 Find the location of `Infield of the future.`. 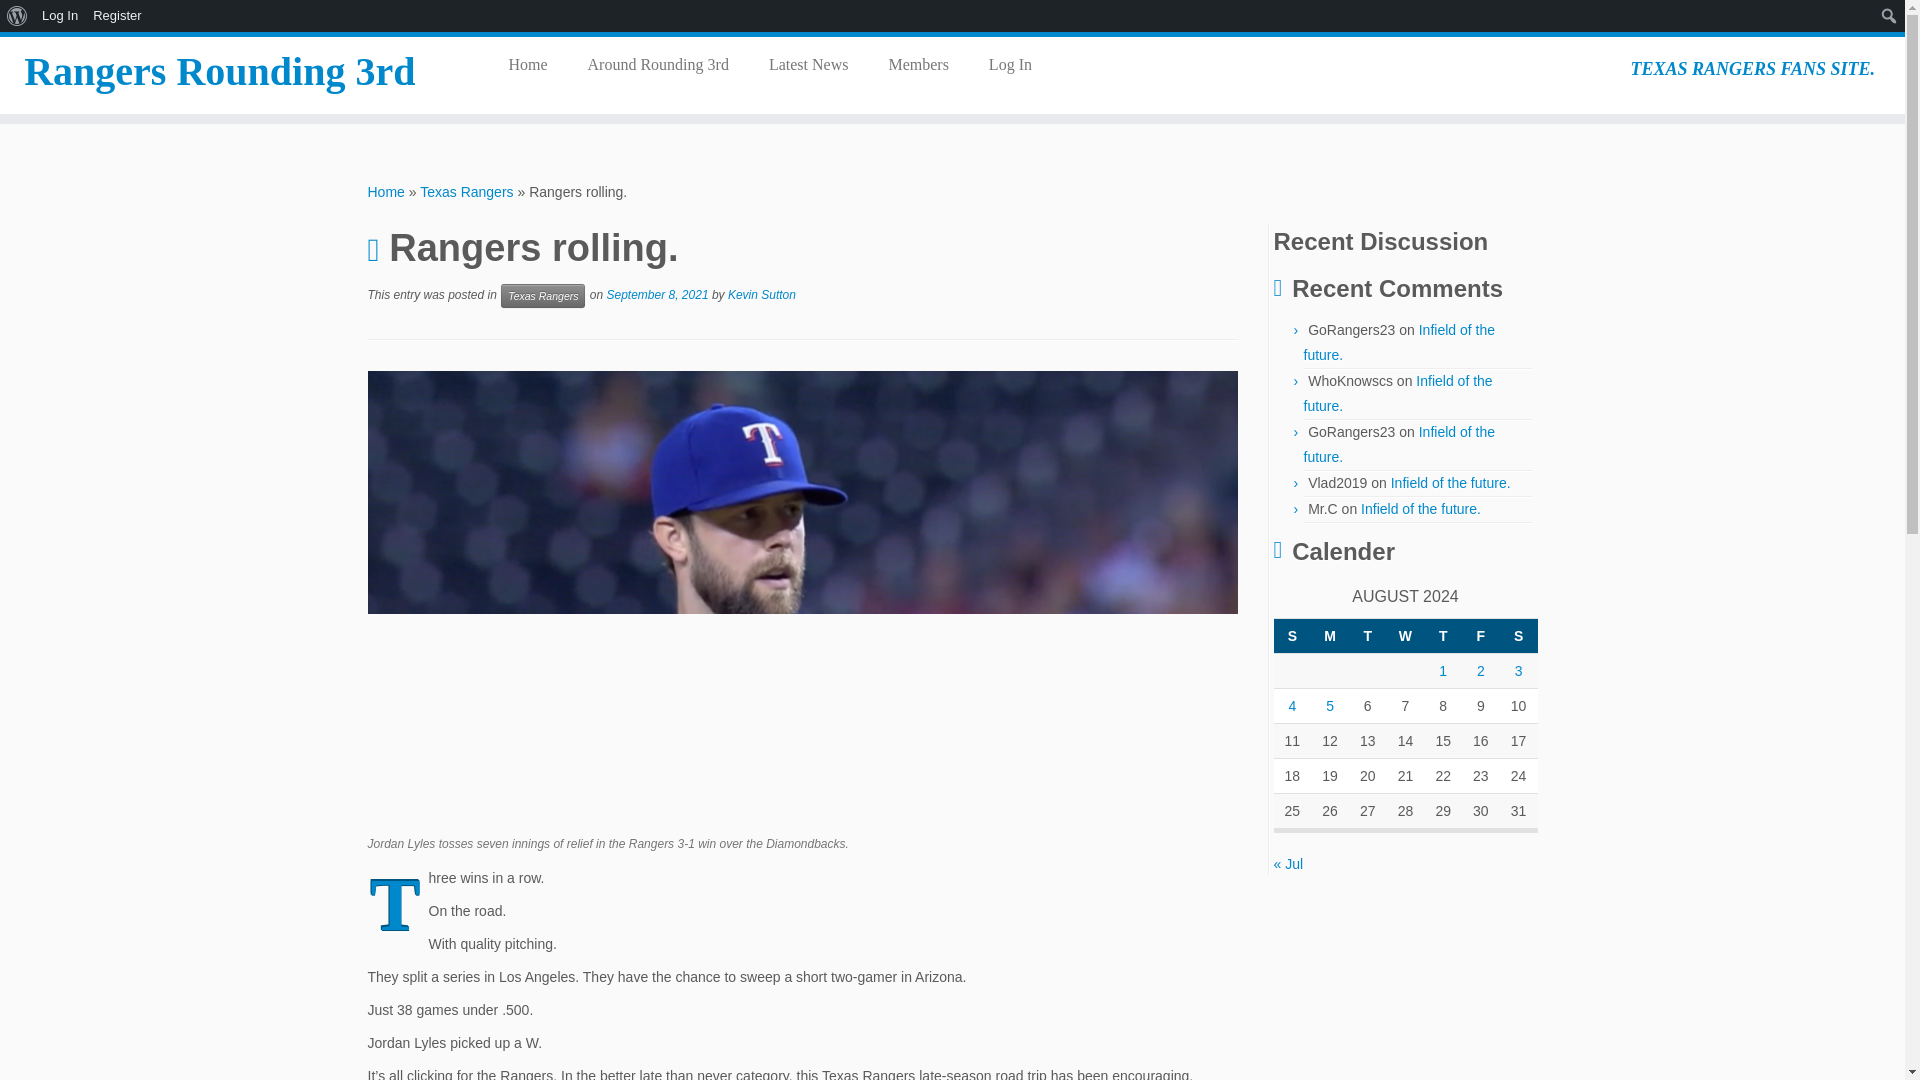

Infield of the future. is located at coordinates (1399, 342).